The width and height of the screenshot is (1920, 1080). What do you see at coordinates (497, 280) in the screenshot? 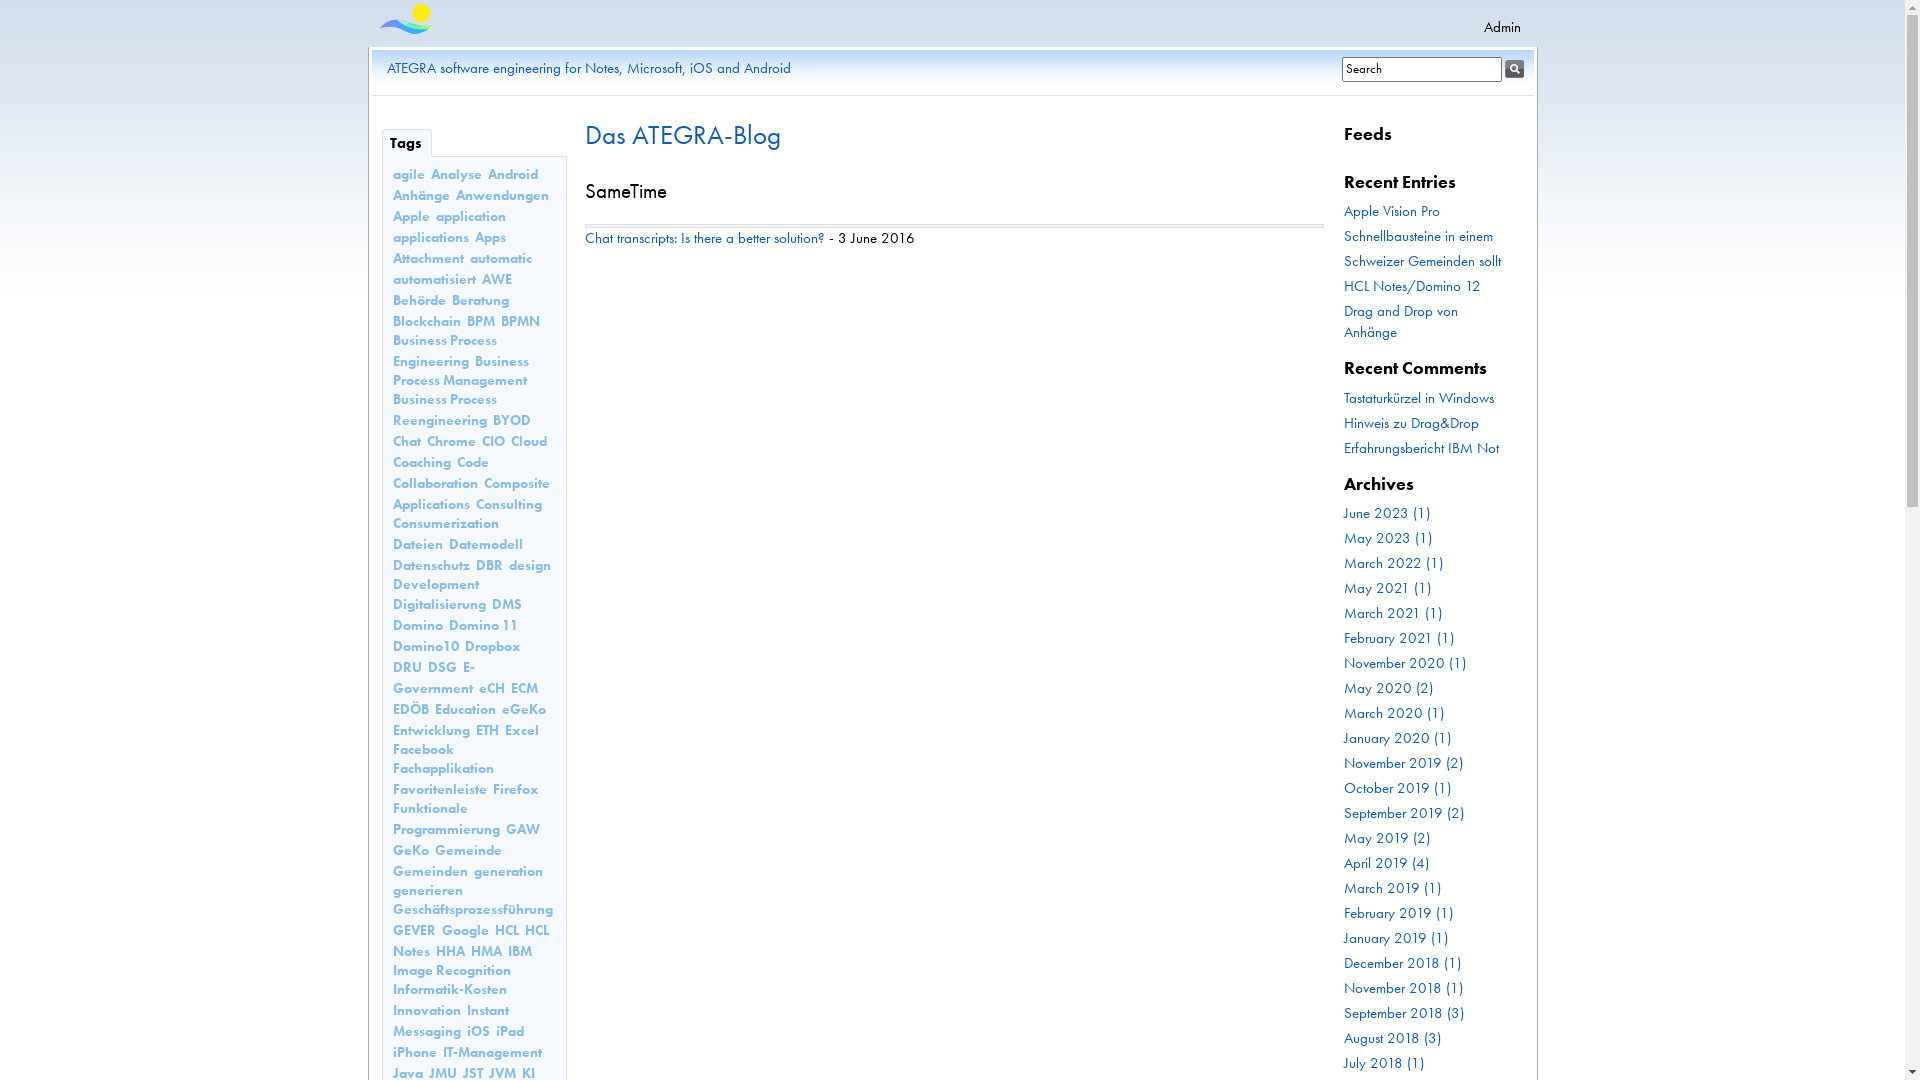
I see `AWE` at bounding box center [497, 280].